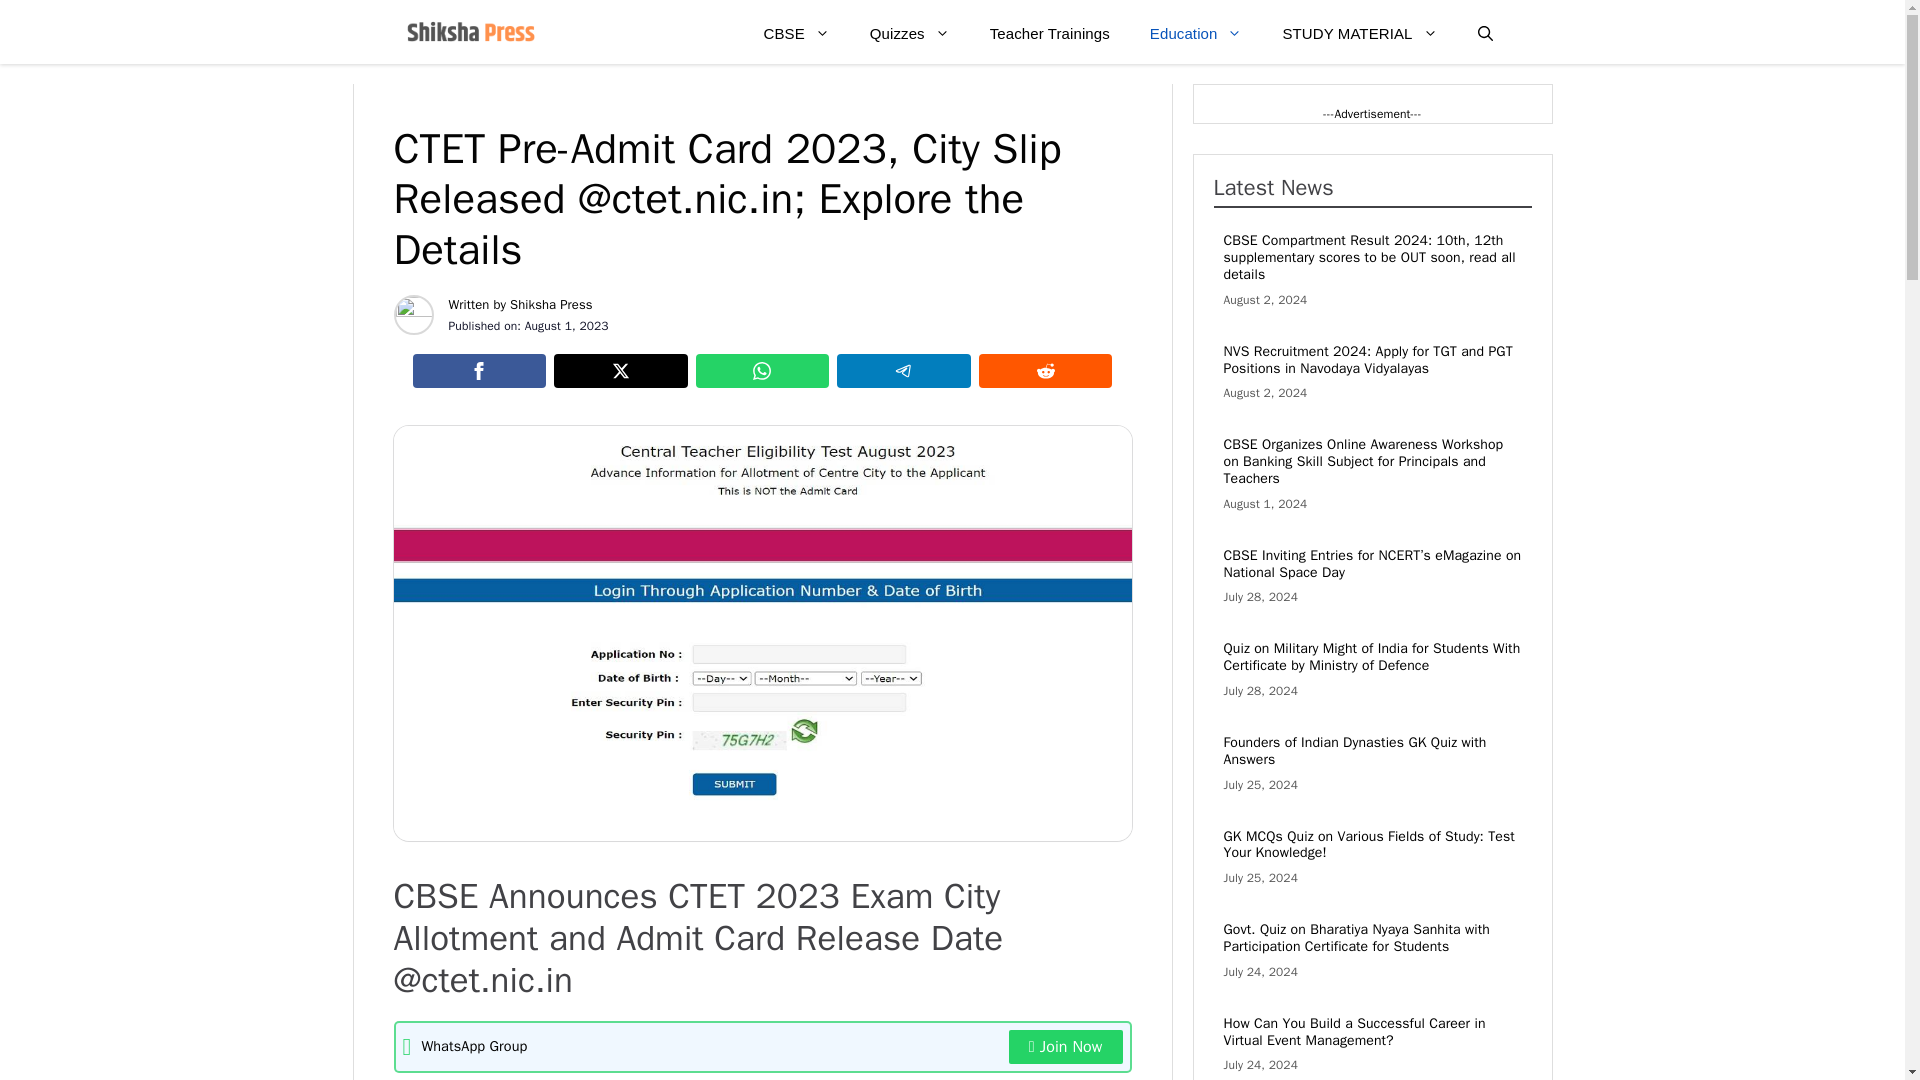  Describe the element at coordinates (910, 34) in the screenshot. I see `Quizzes` at that location.